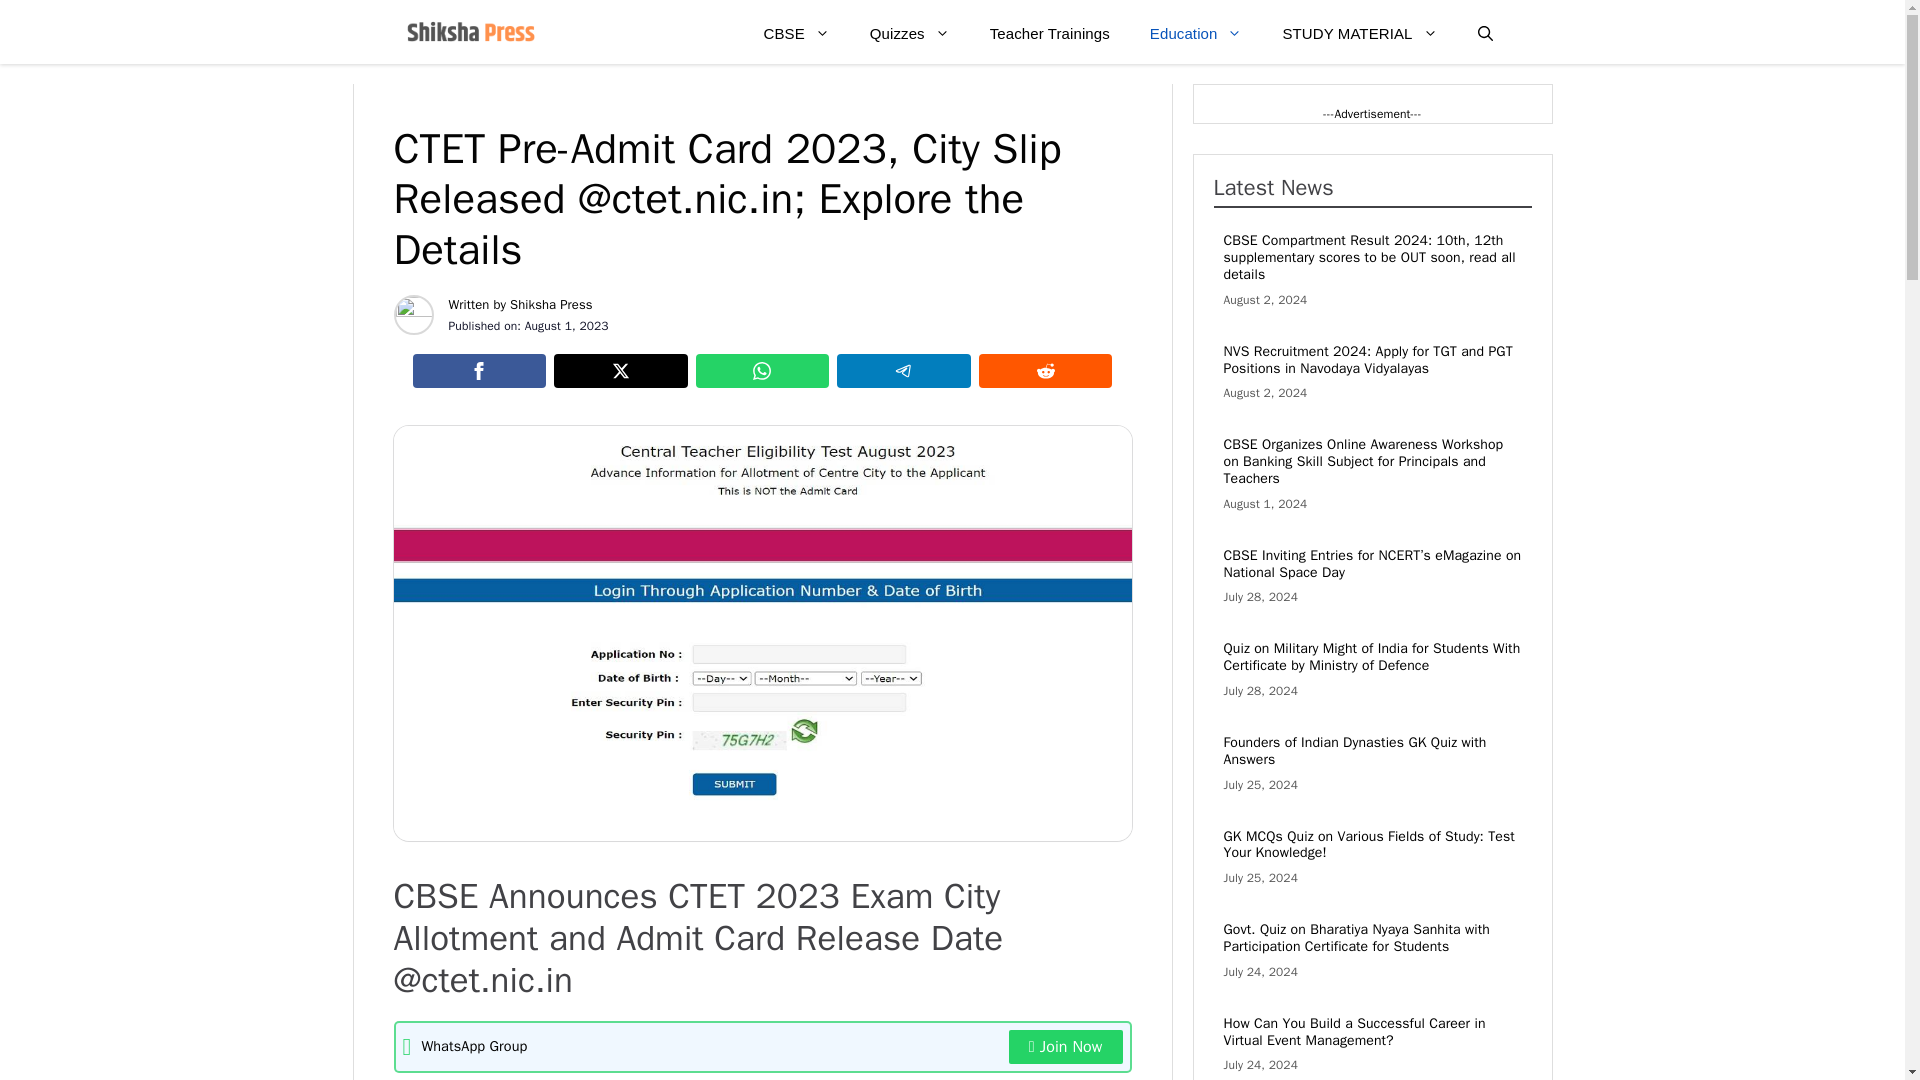  Describe the element at coordinates (910, 34) in the screenshot. I see `Quizzes` at that location.